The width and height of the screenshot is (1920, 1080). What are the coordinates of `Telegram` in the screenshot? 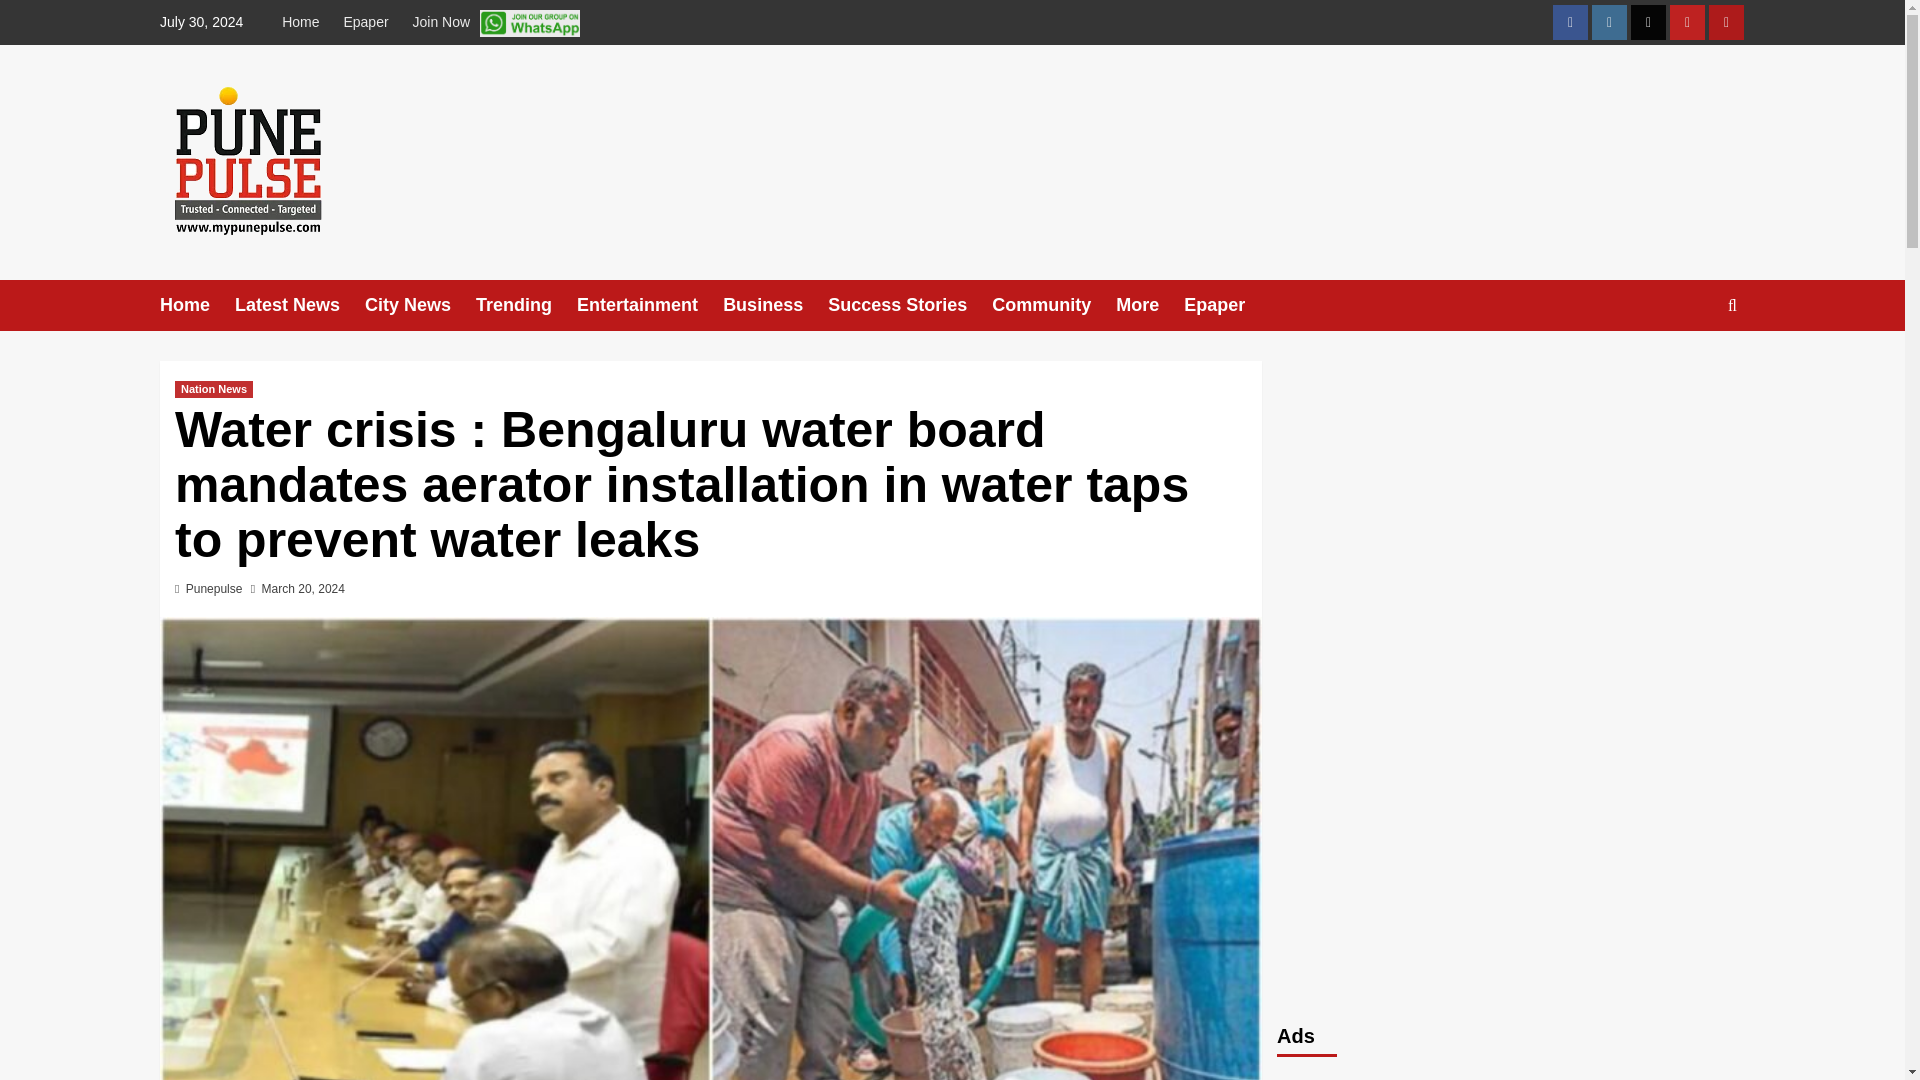 It's located at (1726, 22).